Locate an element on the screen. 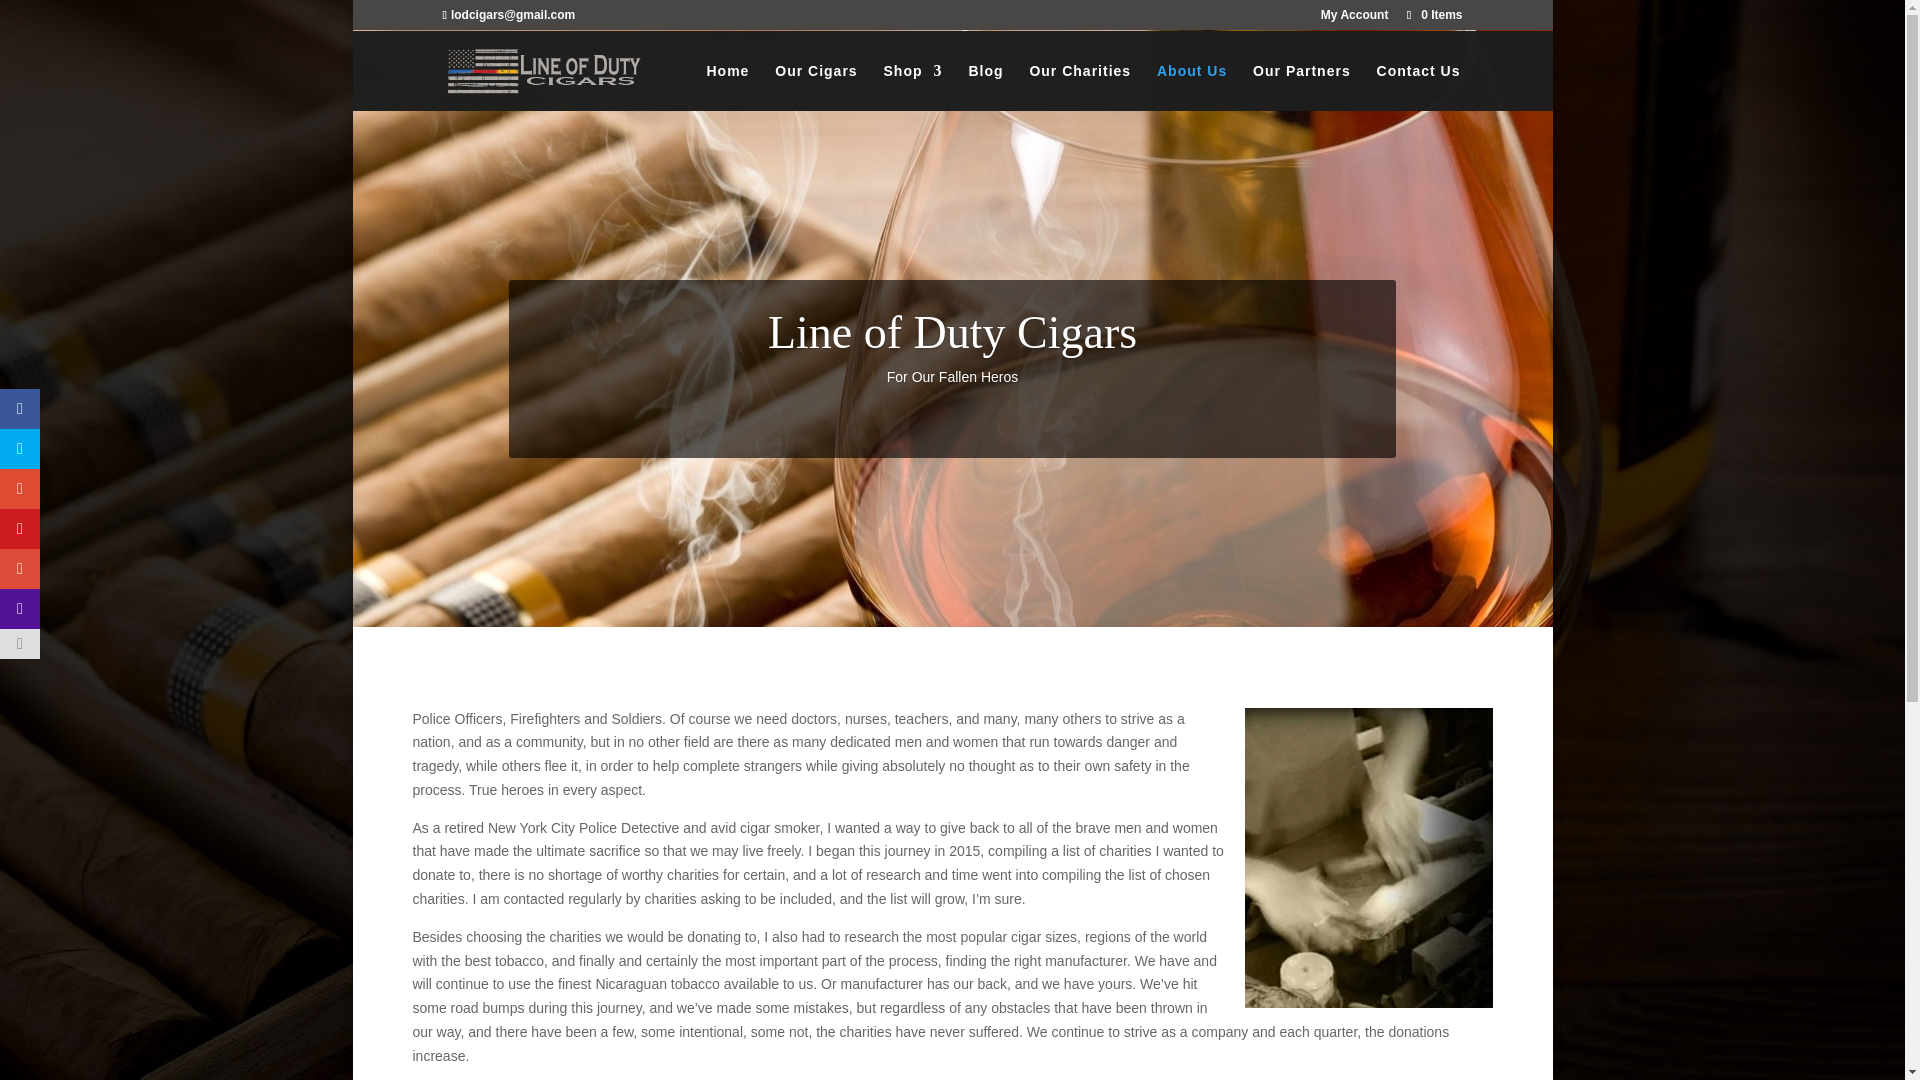 This screenshot has height=1080, width=1920. Our Cigars is located at coordinates (816, 87).